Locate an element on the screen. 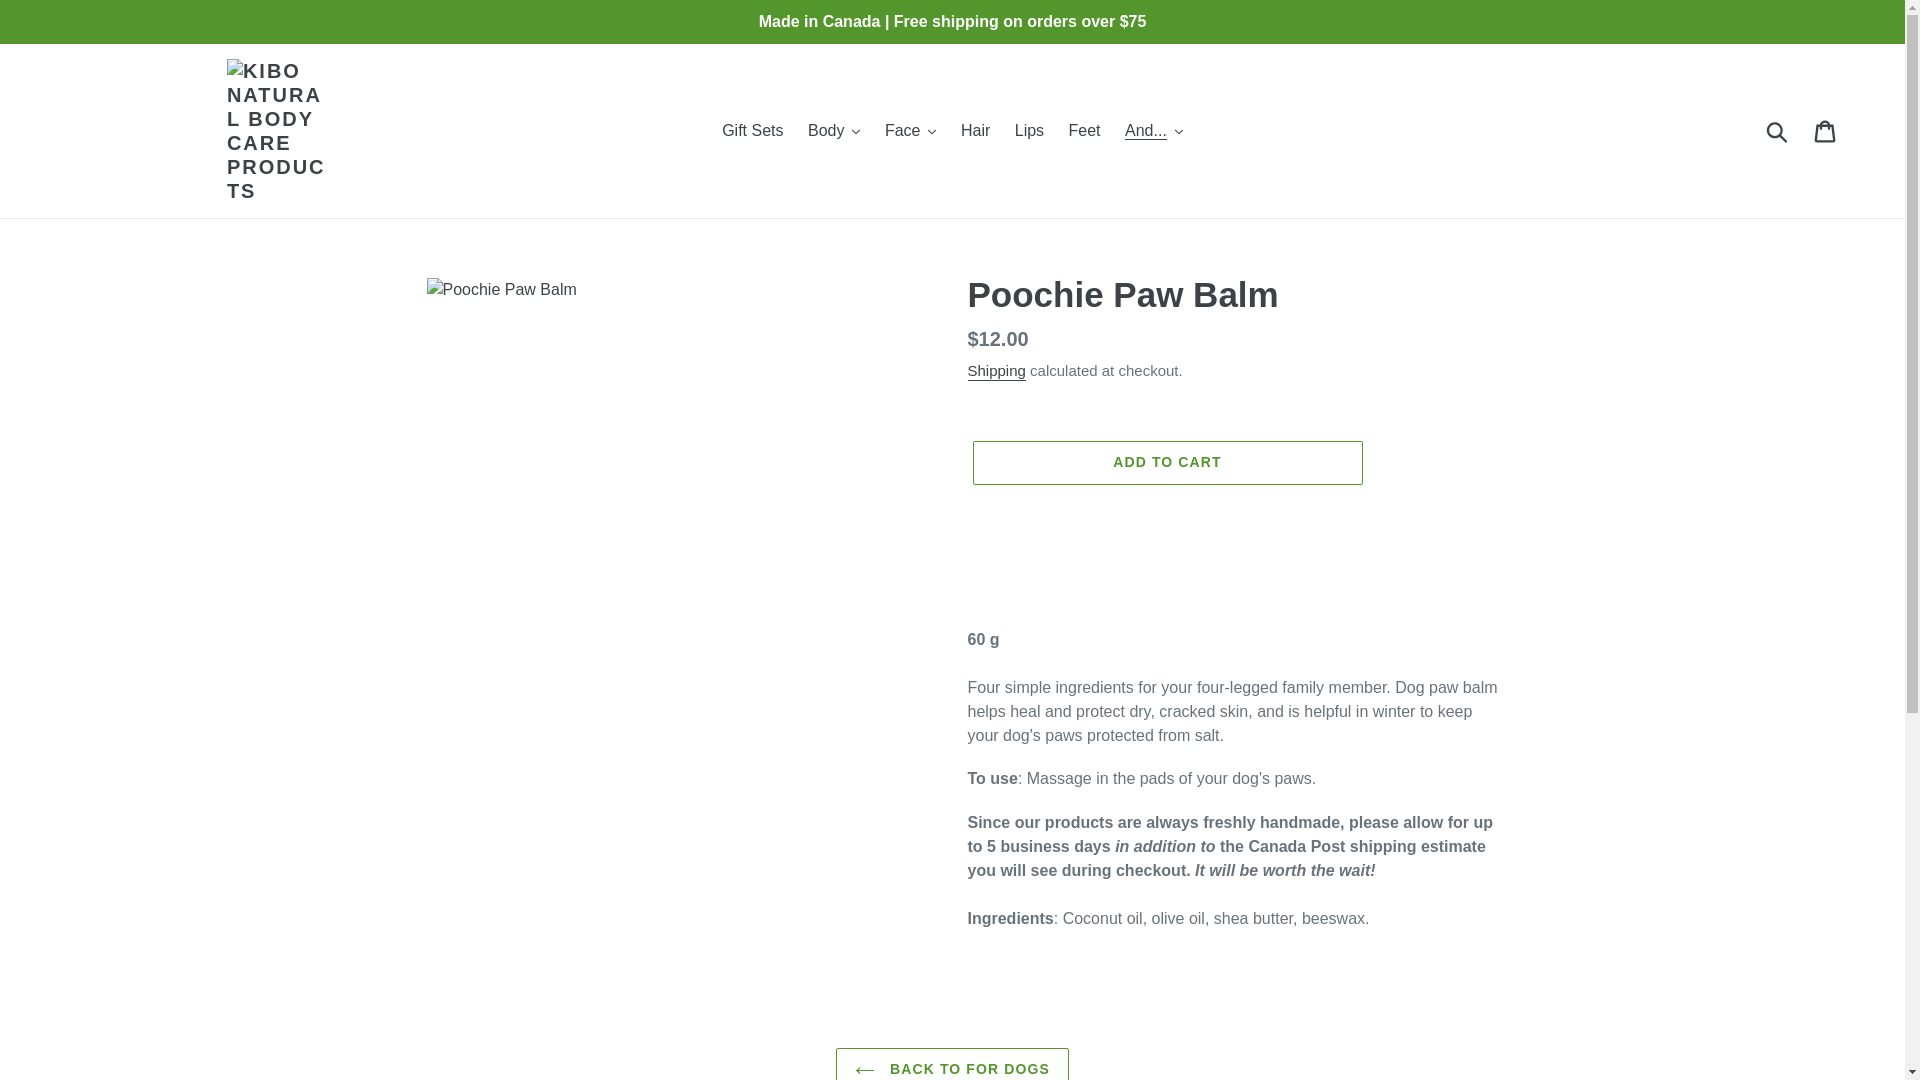 The image size is (1920, 1080). Submit is located at coordinates (1778, 131).